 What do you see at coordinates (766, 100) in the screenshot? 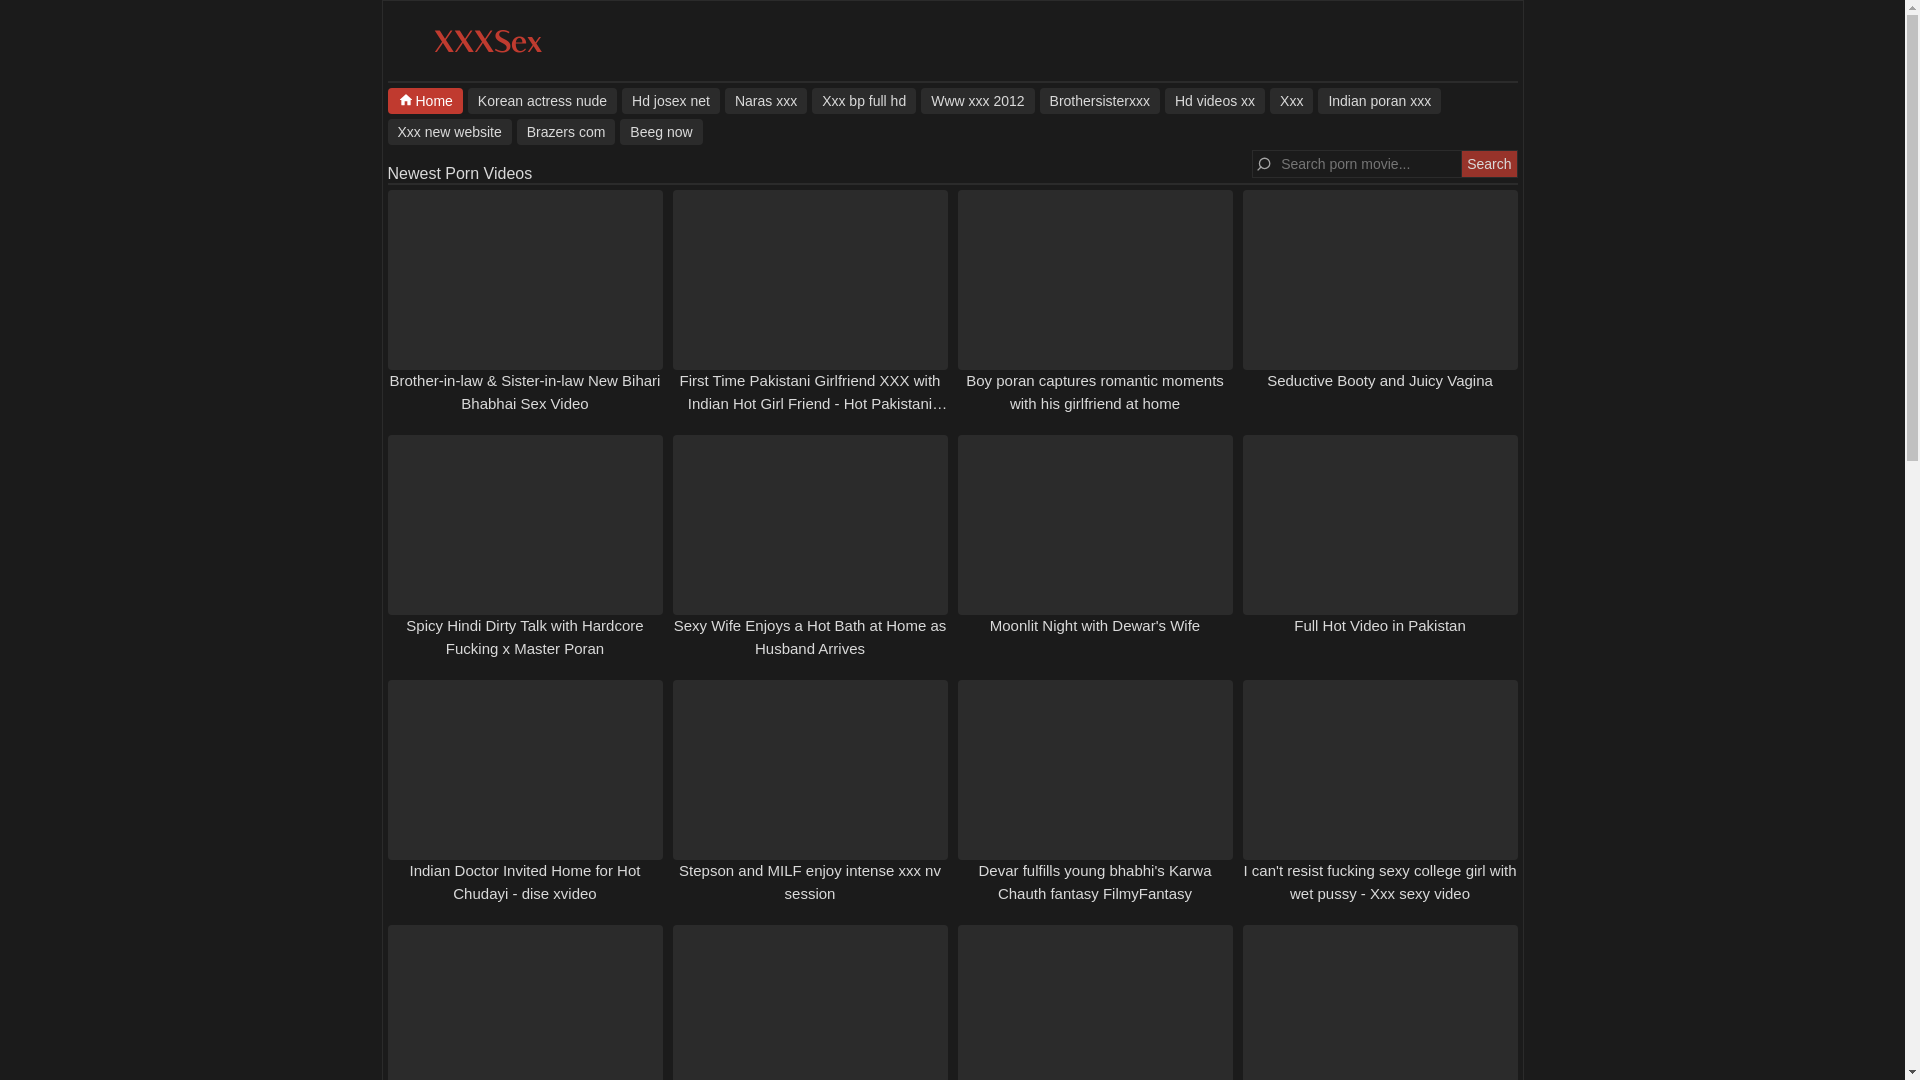
I see `Naras xxx` at bounding box center [766, 100].